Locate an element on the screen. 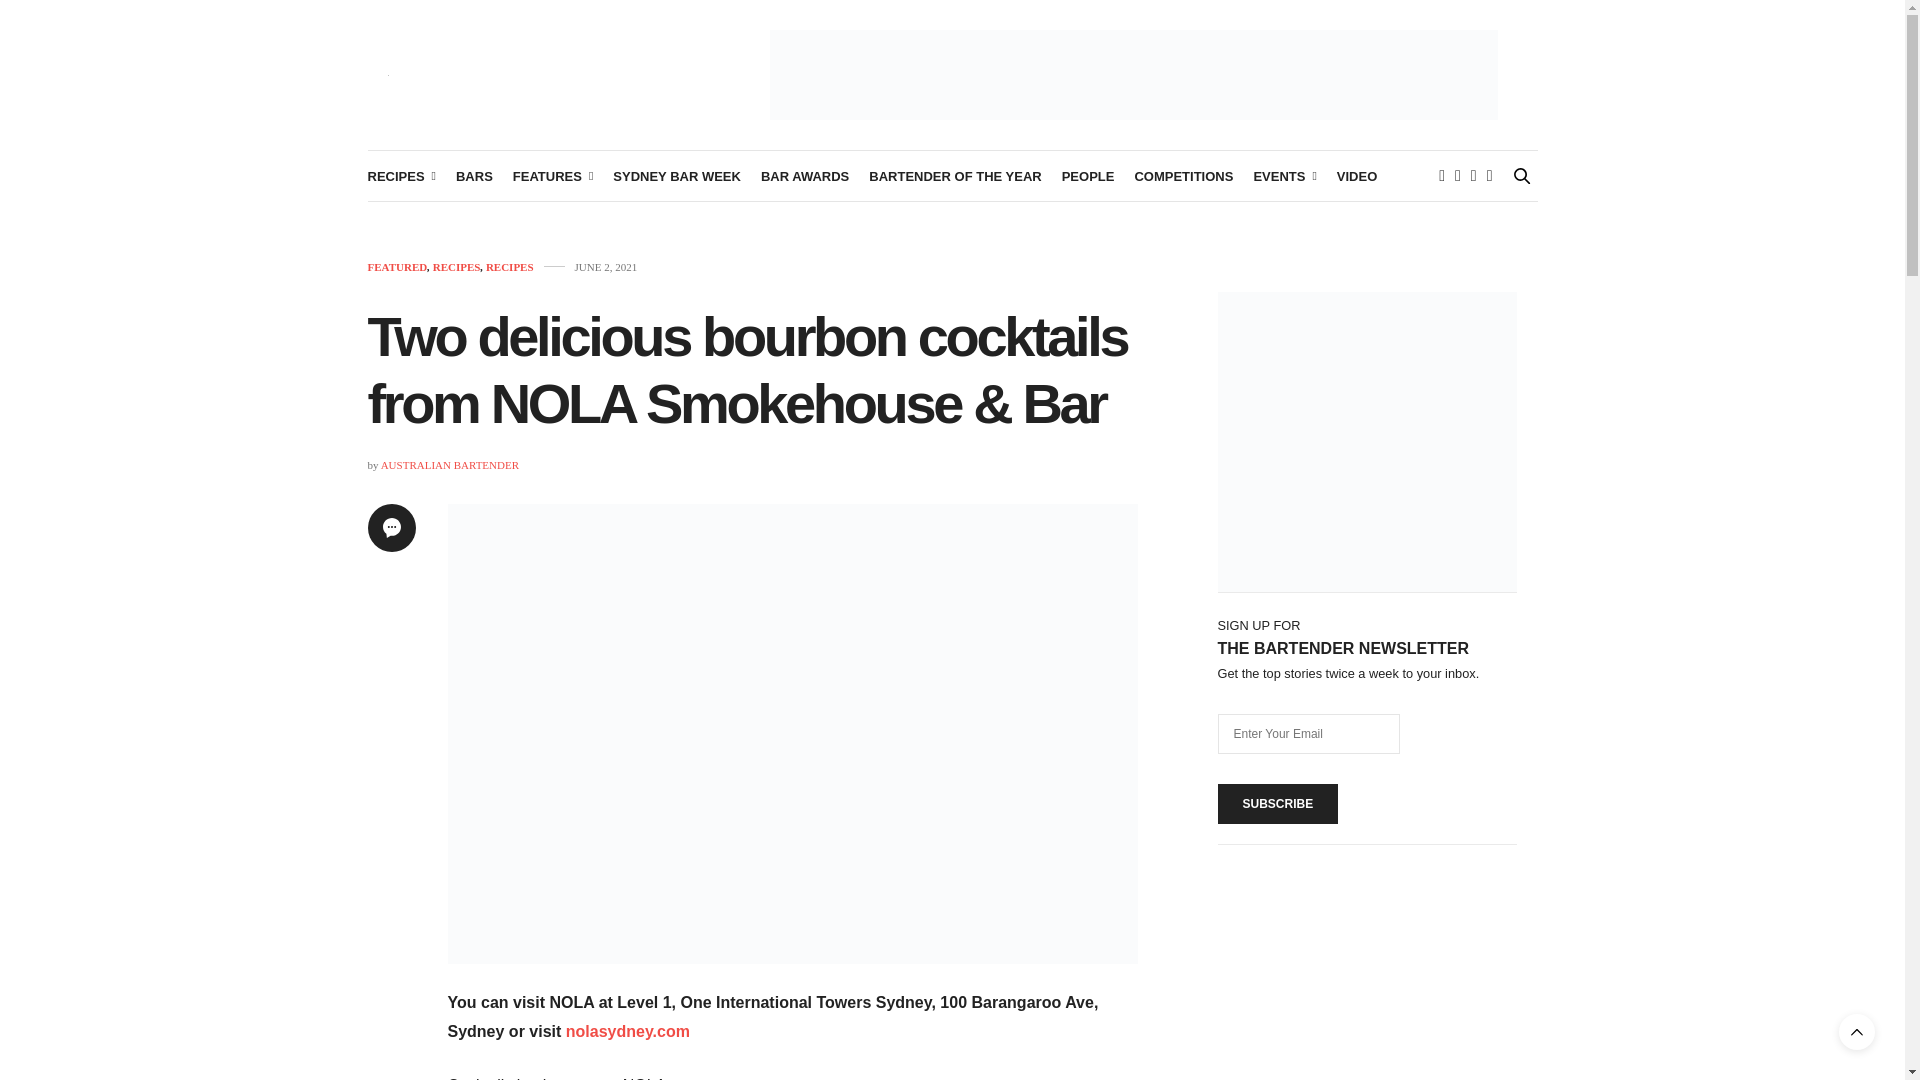 The image size is (1920, 1080). Subscribe is located at coordinates (1278, 804).